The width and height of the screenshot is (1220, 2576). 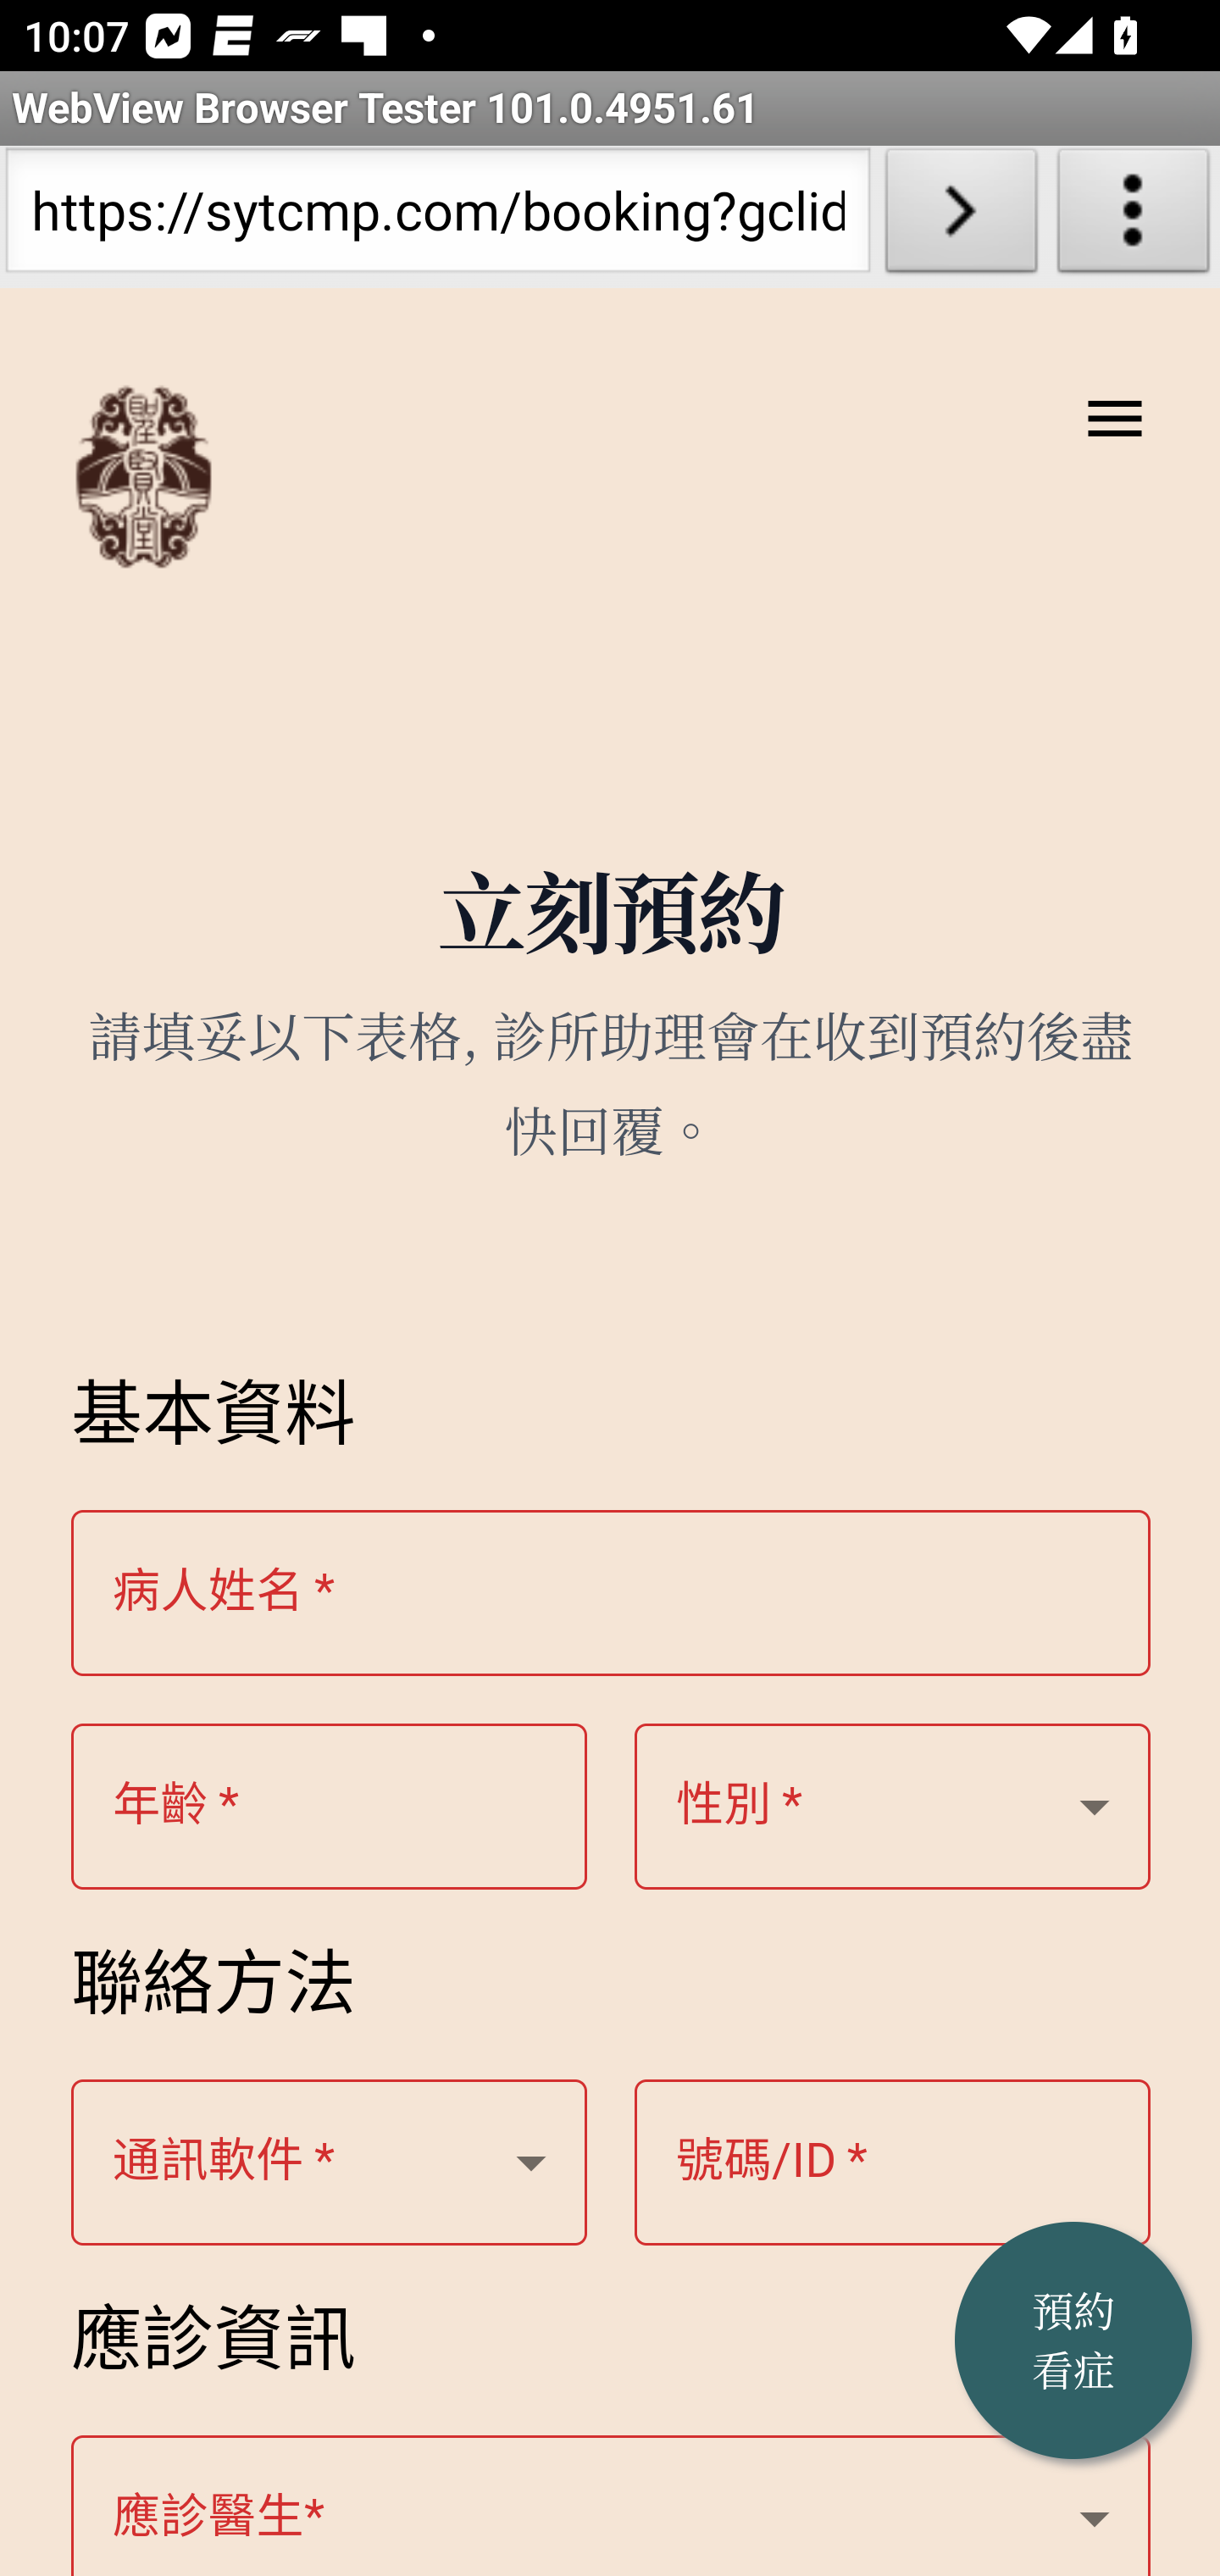 I want to click on About WebView, so click(x=1134, y=217).